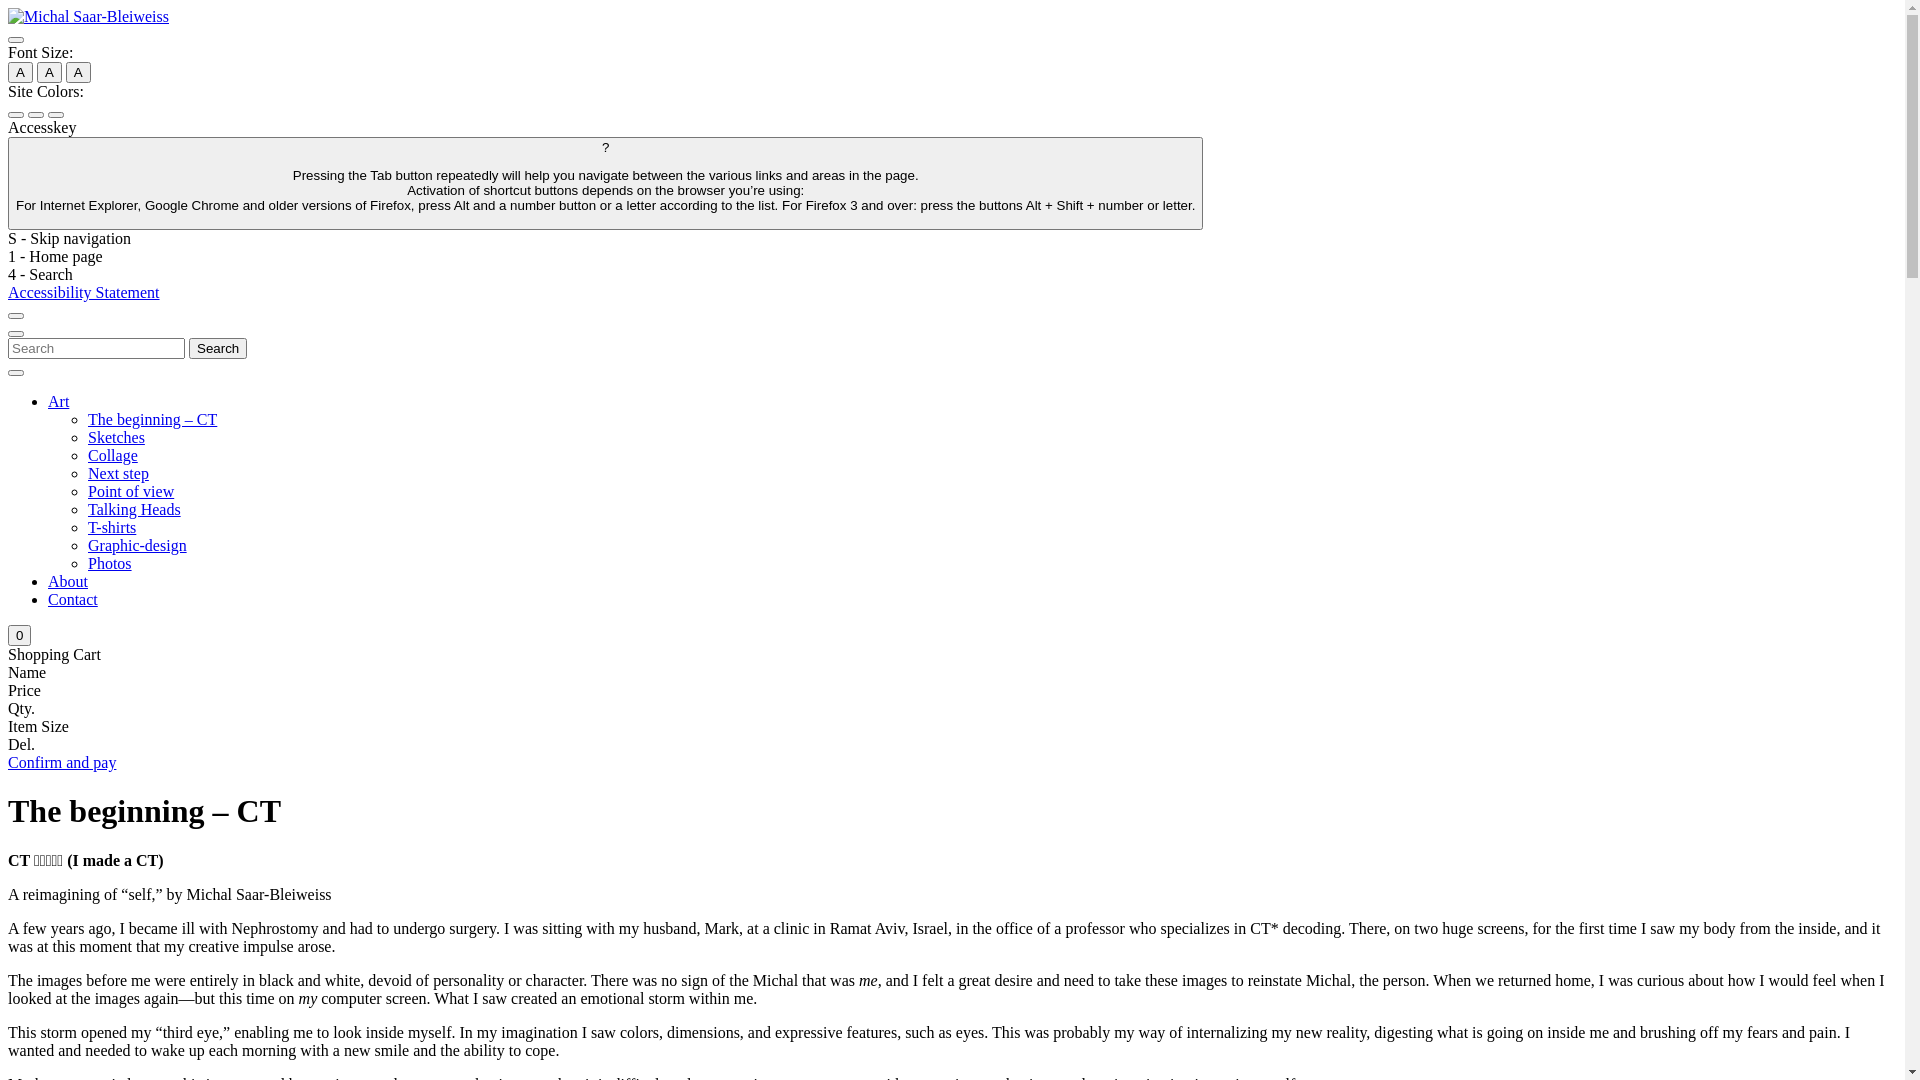  What do you see at coordinates (16, 40) in the screenshot?
I see `Accessibility` at bounding box center [16, 40].